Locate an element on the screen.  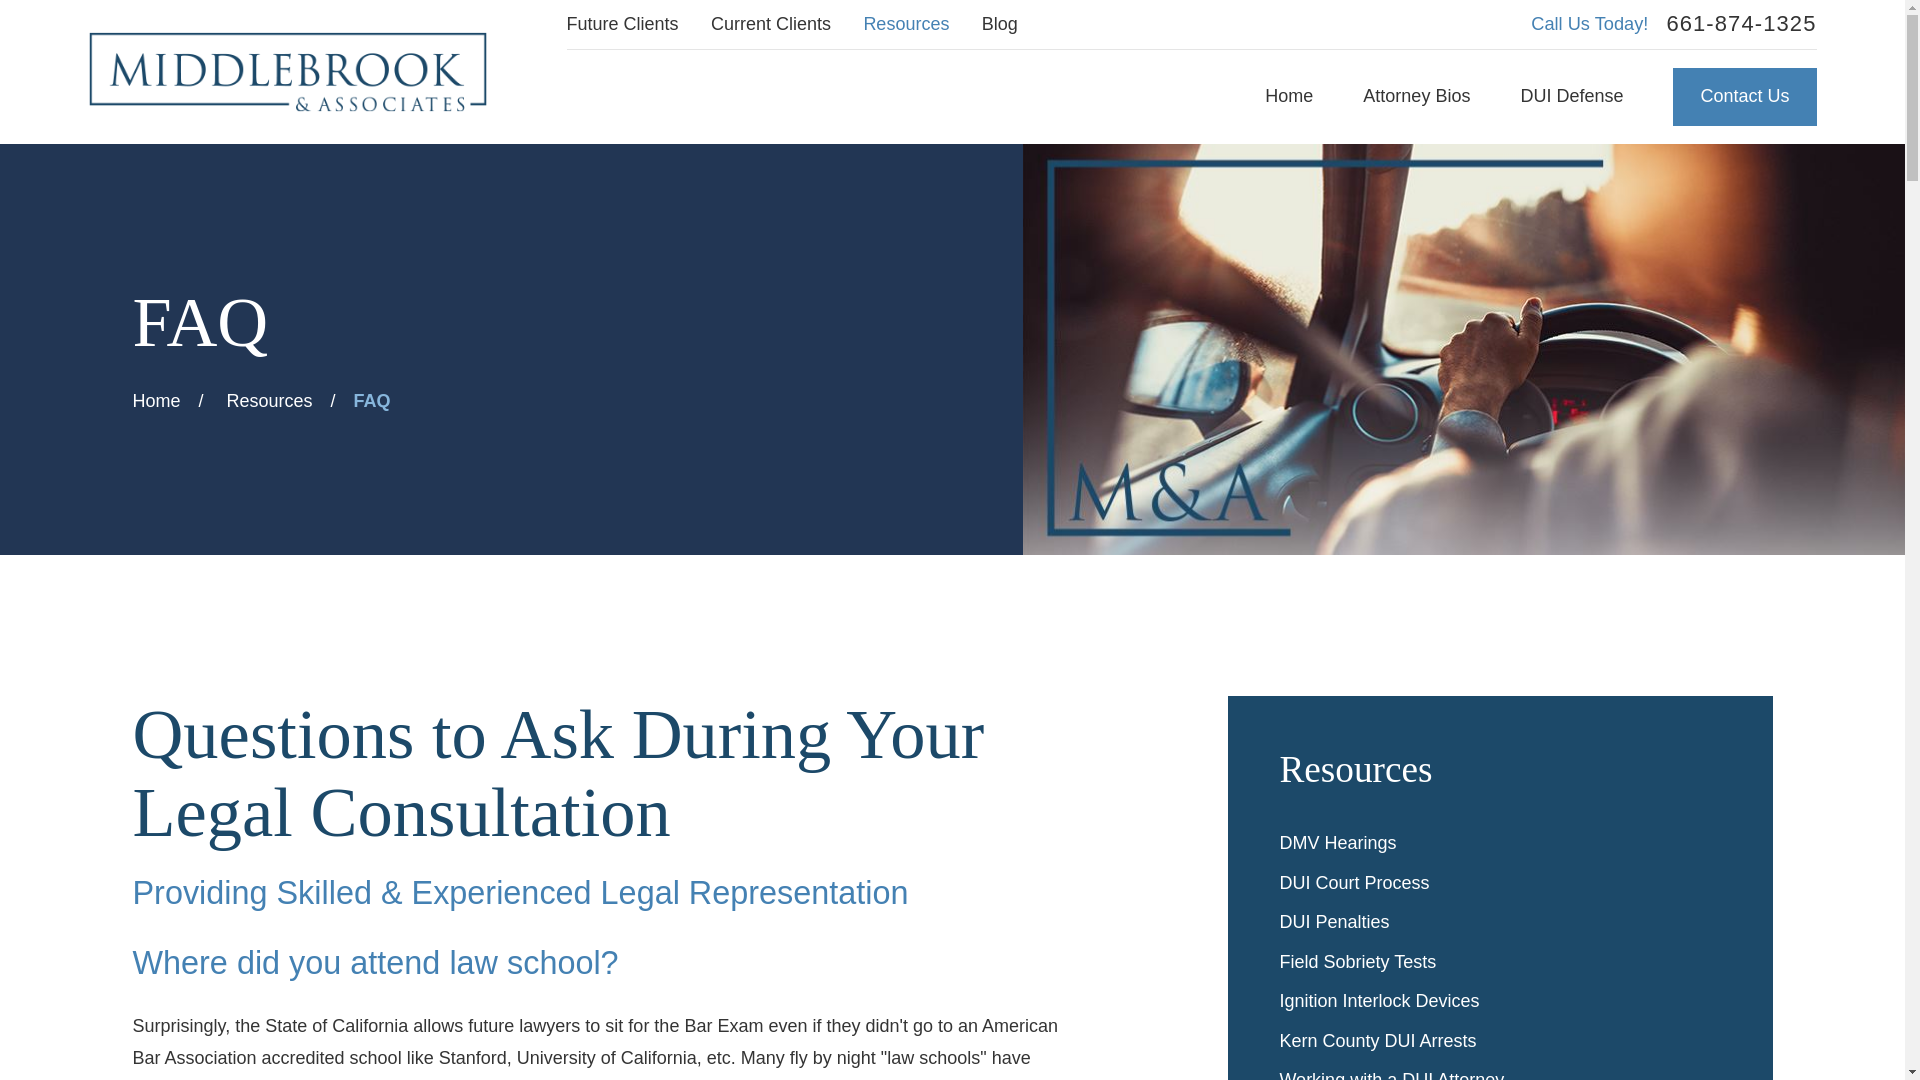
DUI Defense is located at coordinates (1571, 97).